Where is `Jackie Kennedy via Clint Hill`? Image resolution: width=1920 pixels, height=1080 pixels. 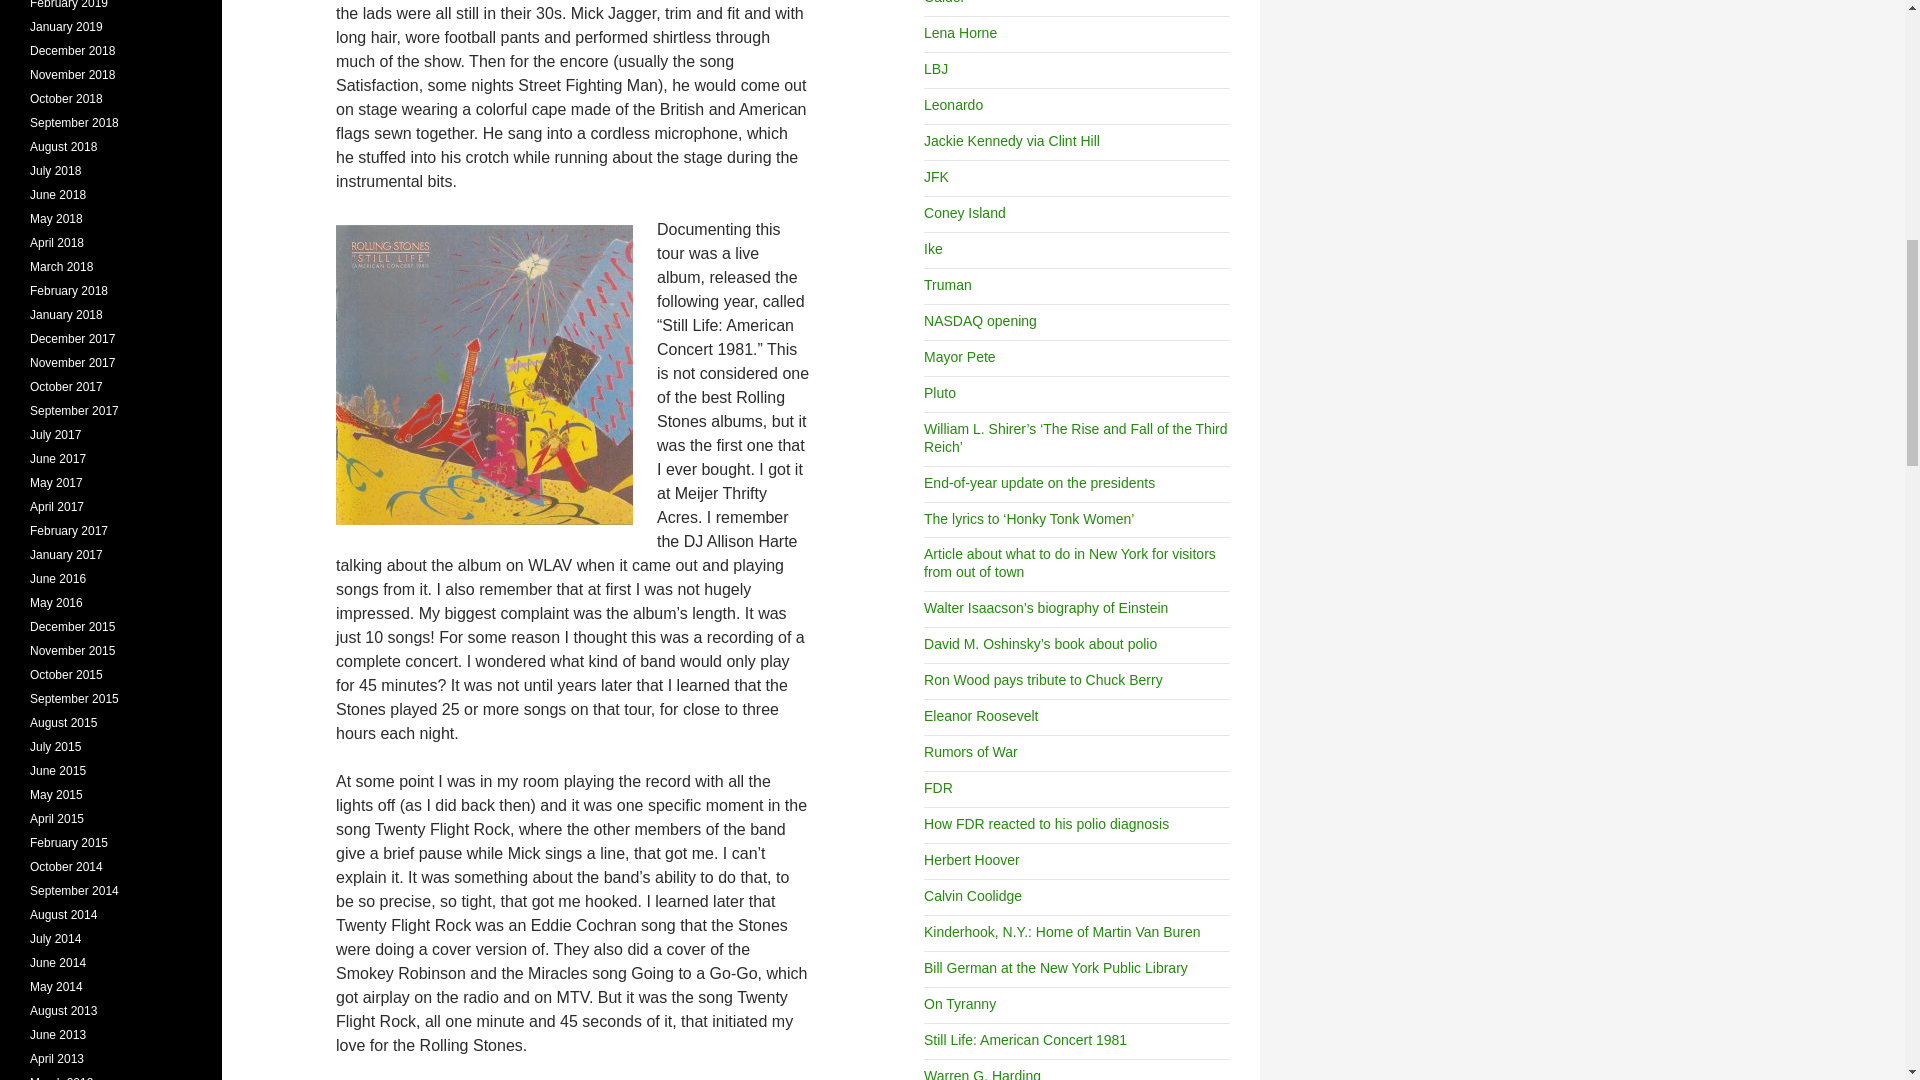 Jackie Kennedy via Clint Hill is located at coordinates (1012, 140).